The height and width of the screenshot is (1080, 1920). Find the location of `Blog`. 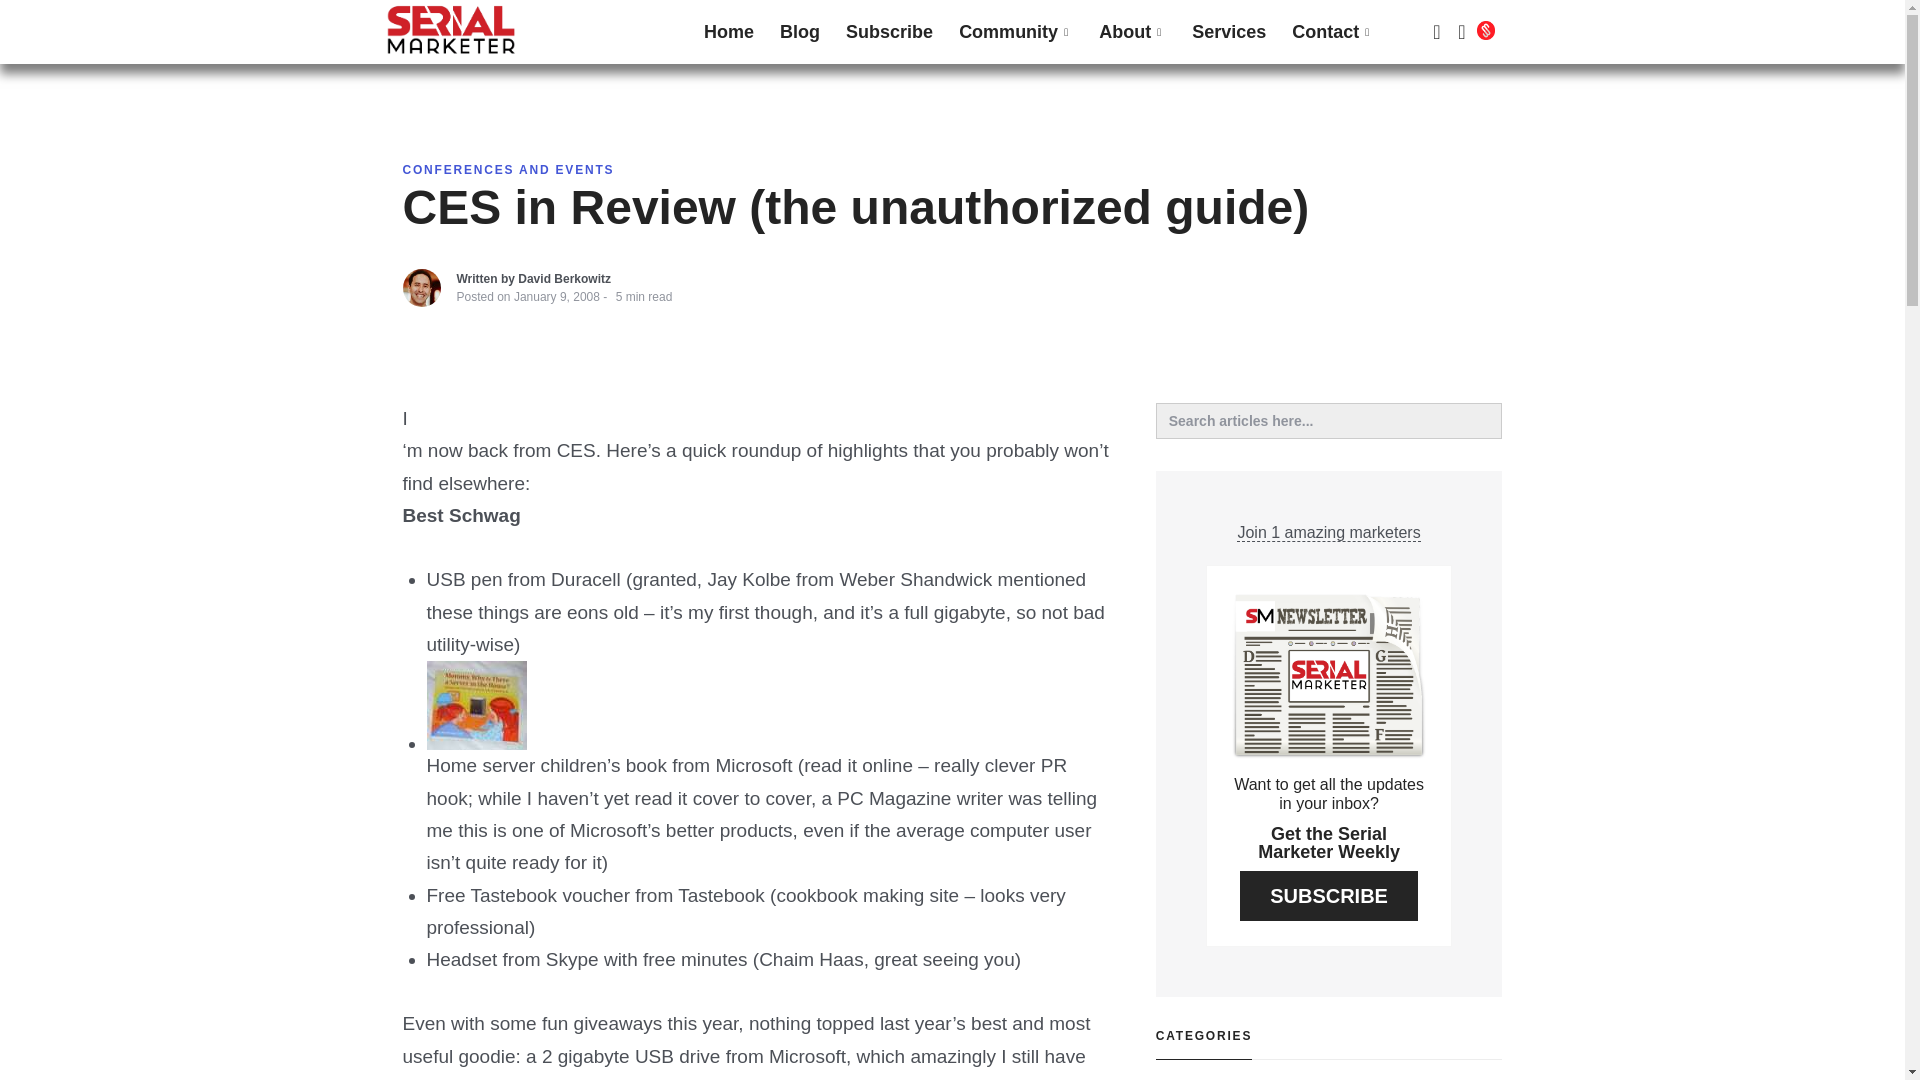

Blog is located at coordinates (800, 32).